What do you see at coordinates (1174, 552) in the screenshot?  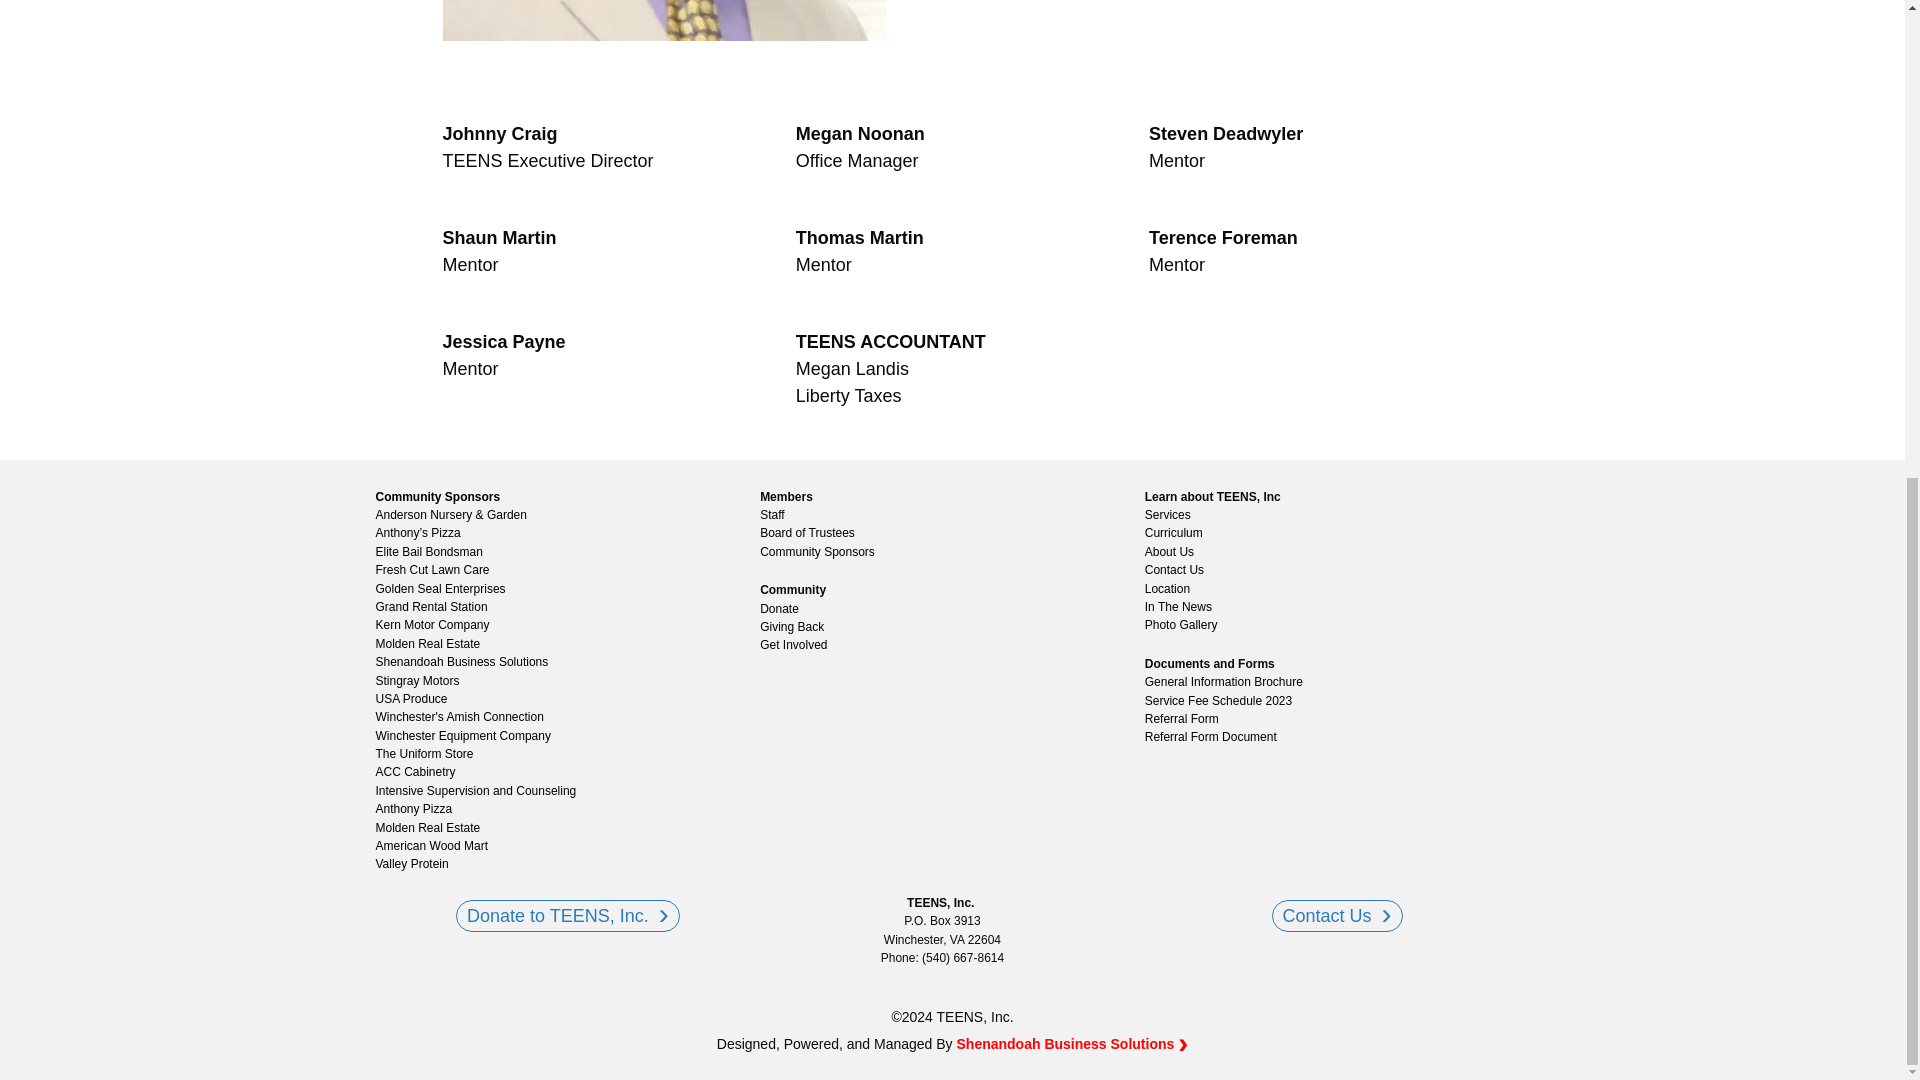 I see `About Us` at bounding box center [1174, 552].